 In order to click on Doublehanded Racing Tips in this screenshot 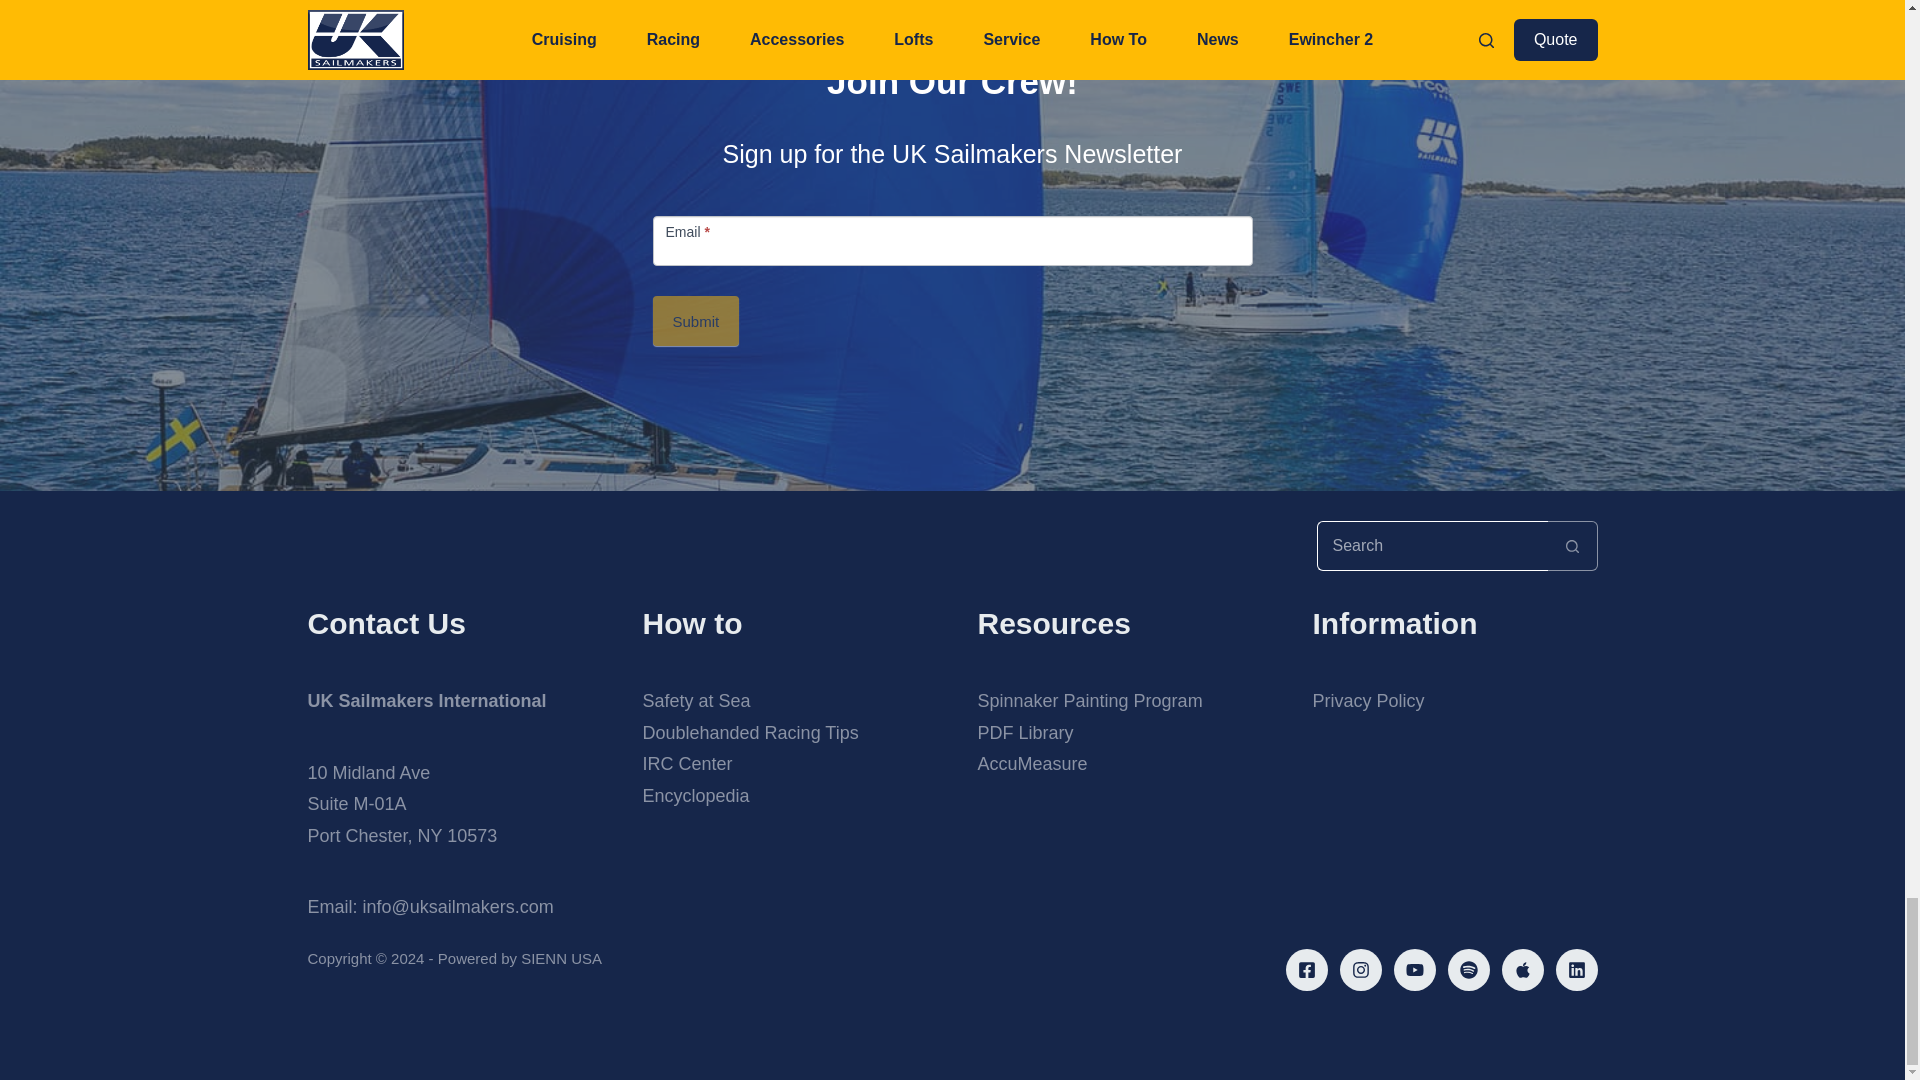, I will do `click(686, 764)`.